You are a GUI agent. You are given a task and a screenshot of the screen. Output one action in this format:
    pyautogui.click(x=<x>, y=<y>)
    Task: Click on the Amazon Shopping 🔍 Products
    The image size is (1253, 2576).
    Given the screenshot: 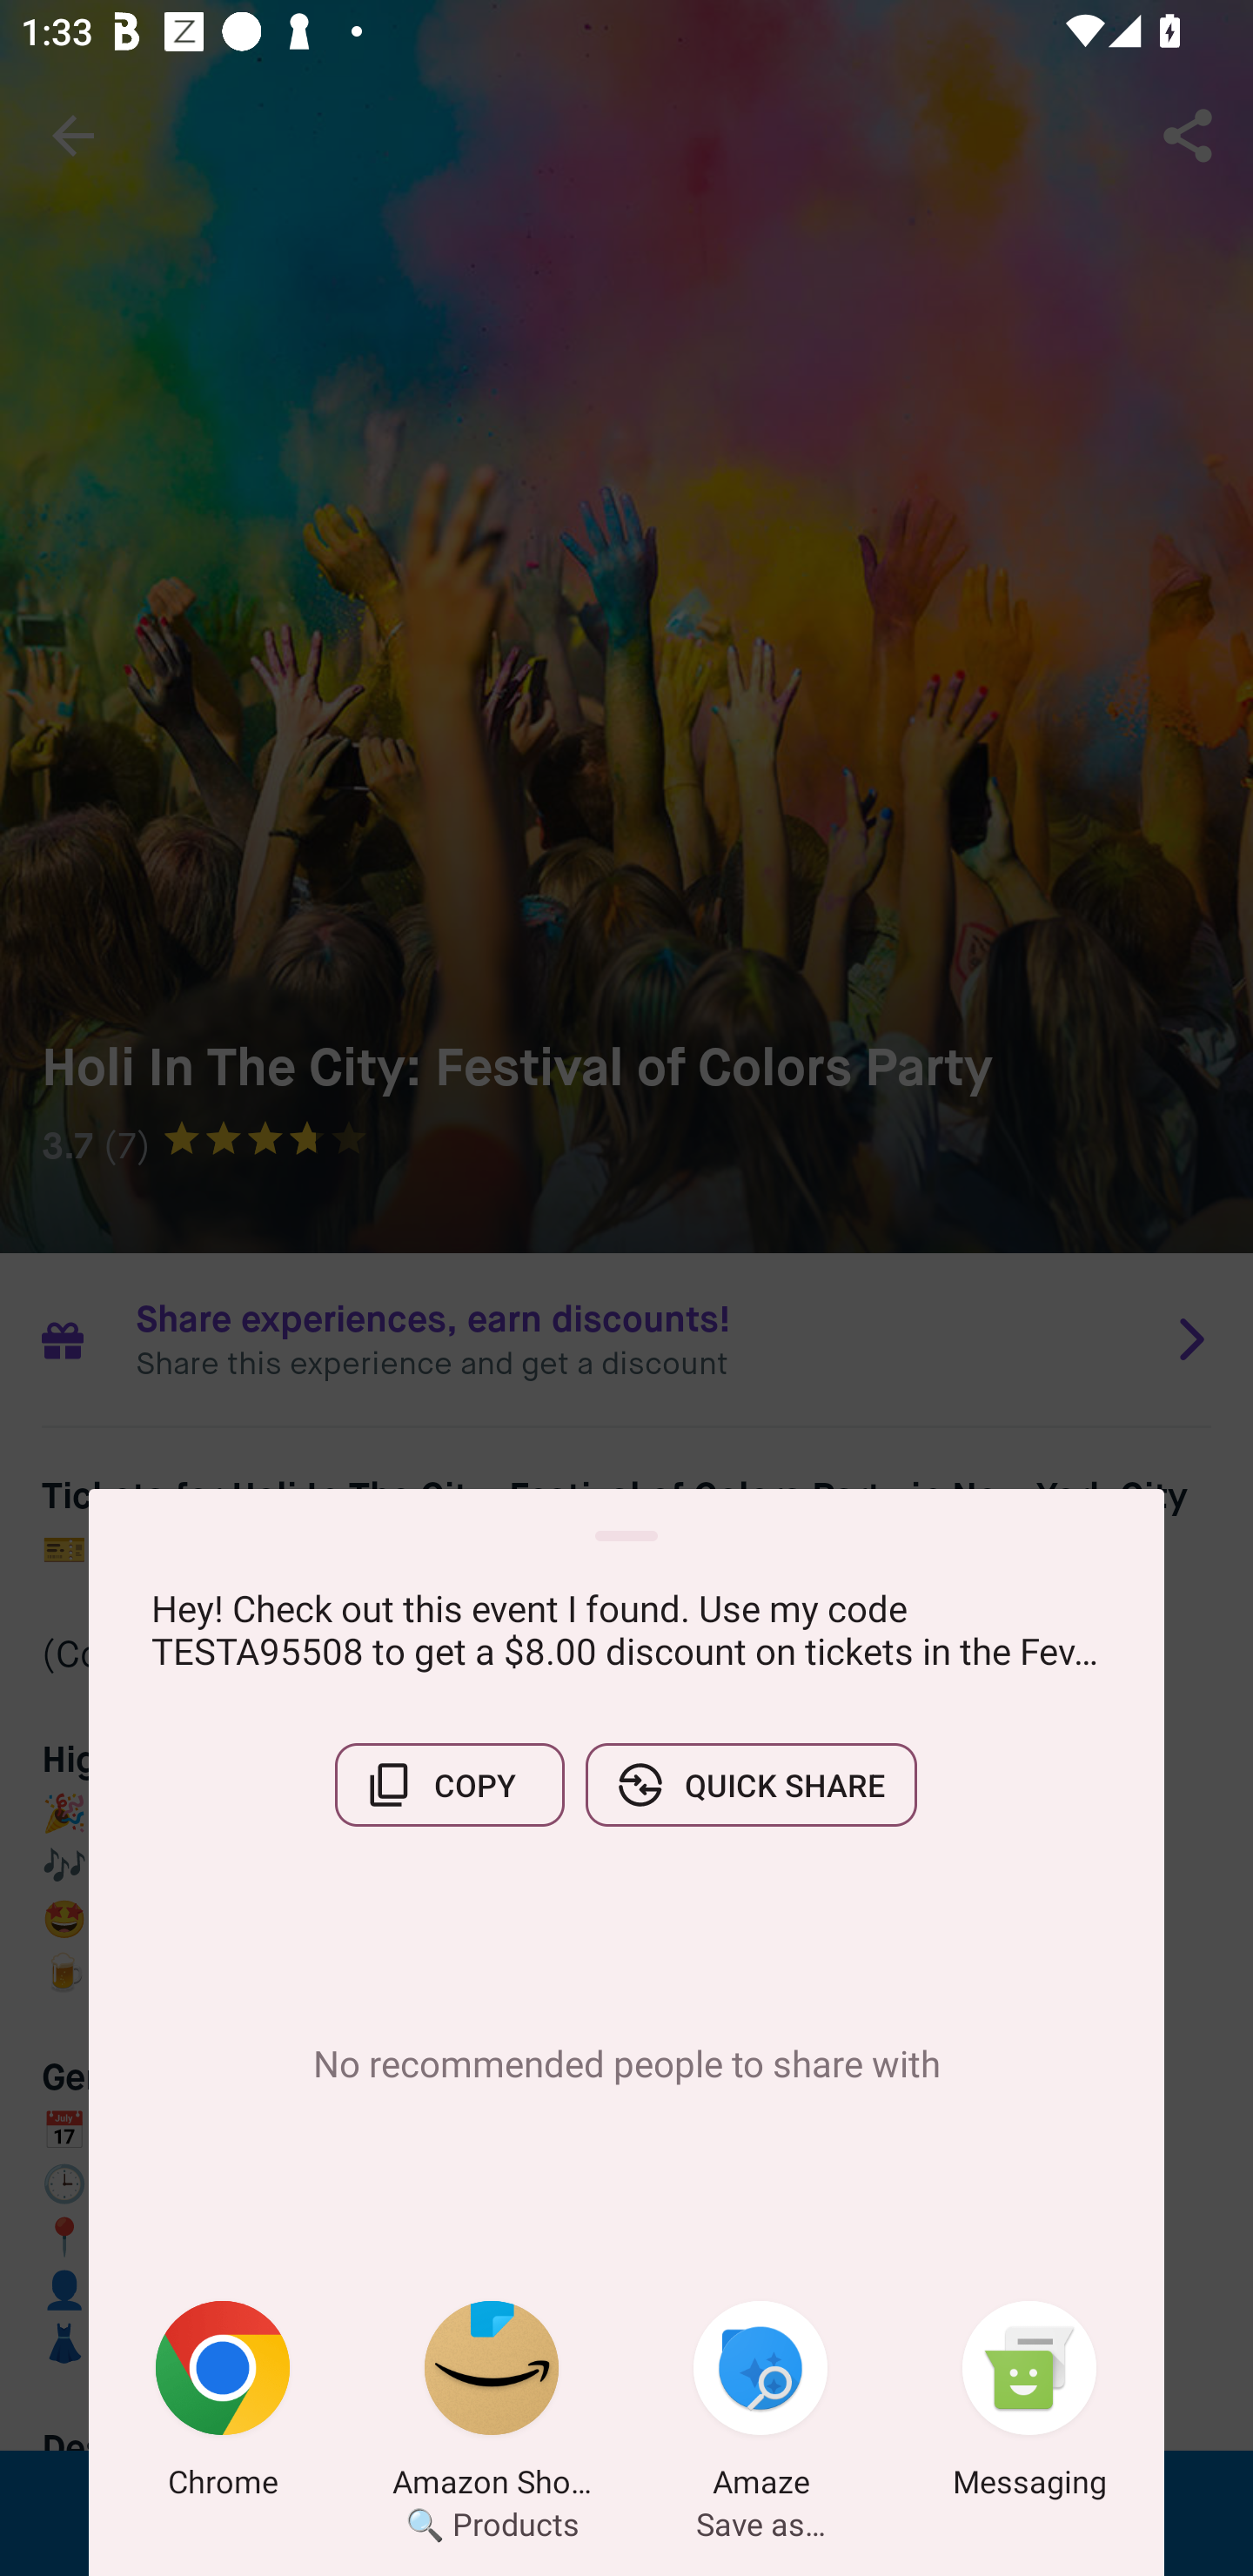 What is the action you would take?
    pyautogui.click(x=492, y=2405)
    